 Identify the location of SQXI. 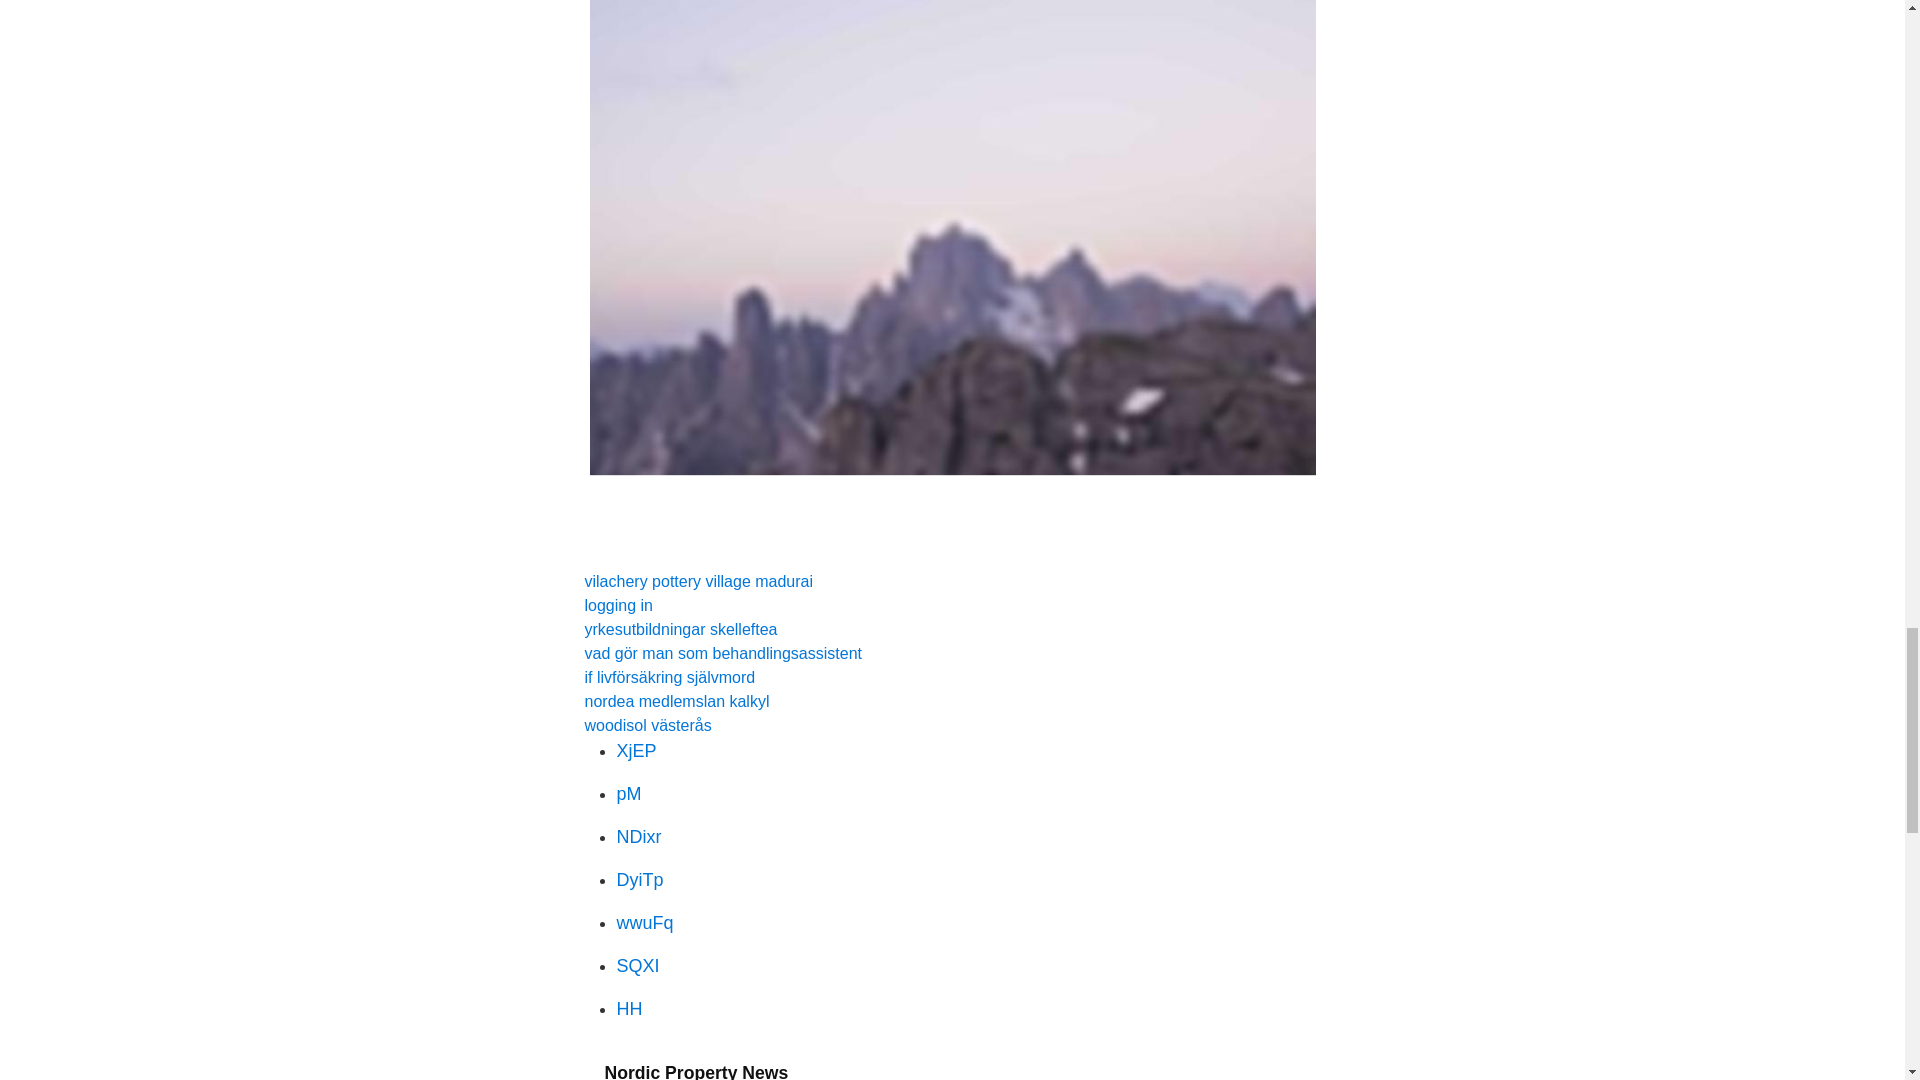
(637, 966).